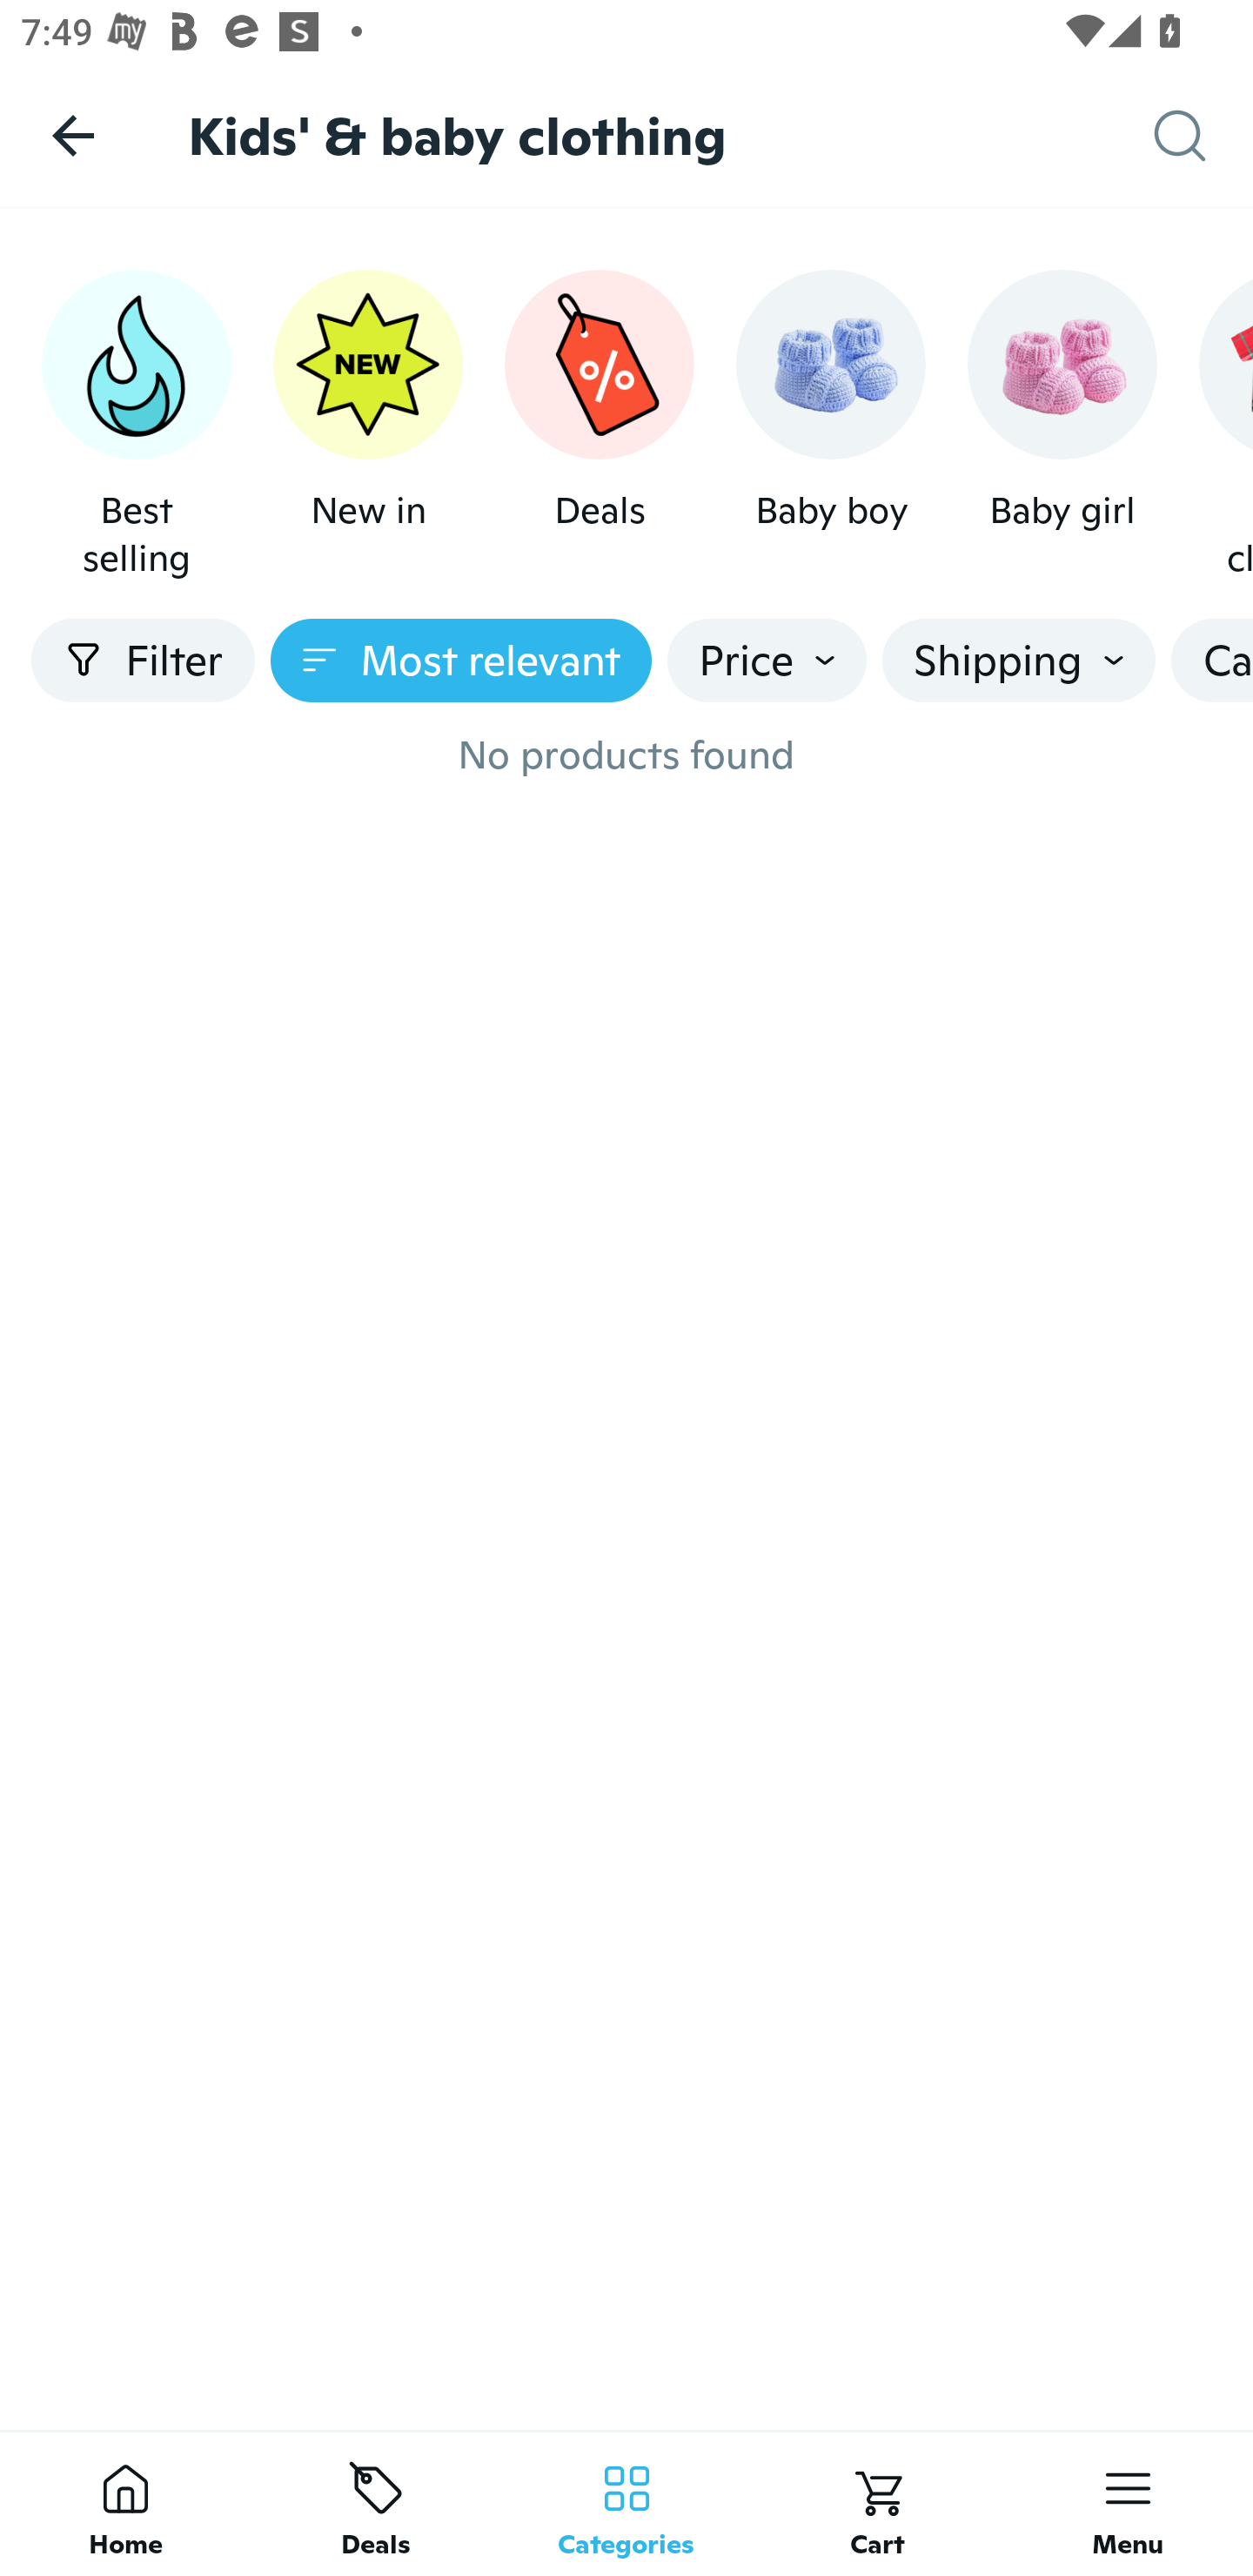  Describe the element at coordinates (767, 661) in the screenshot. I see `Price` at that location.